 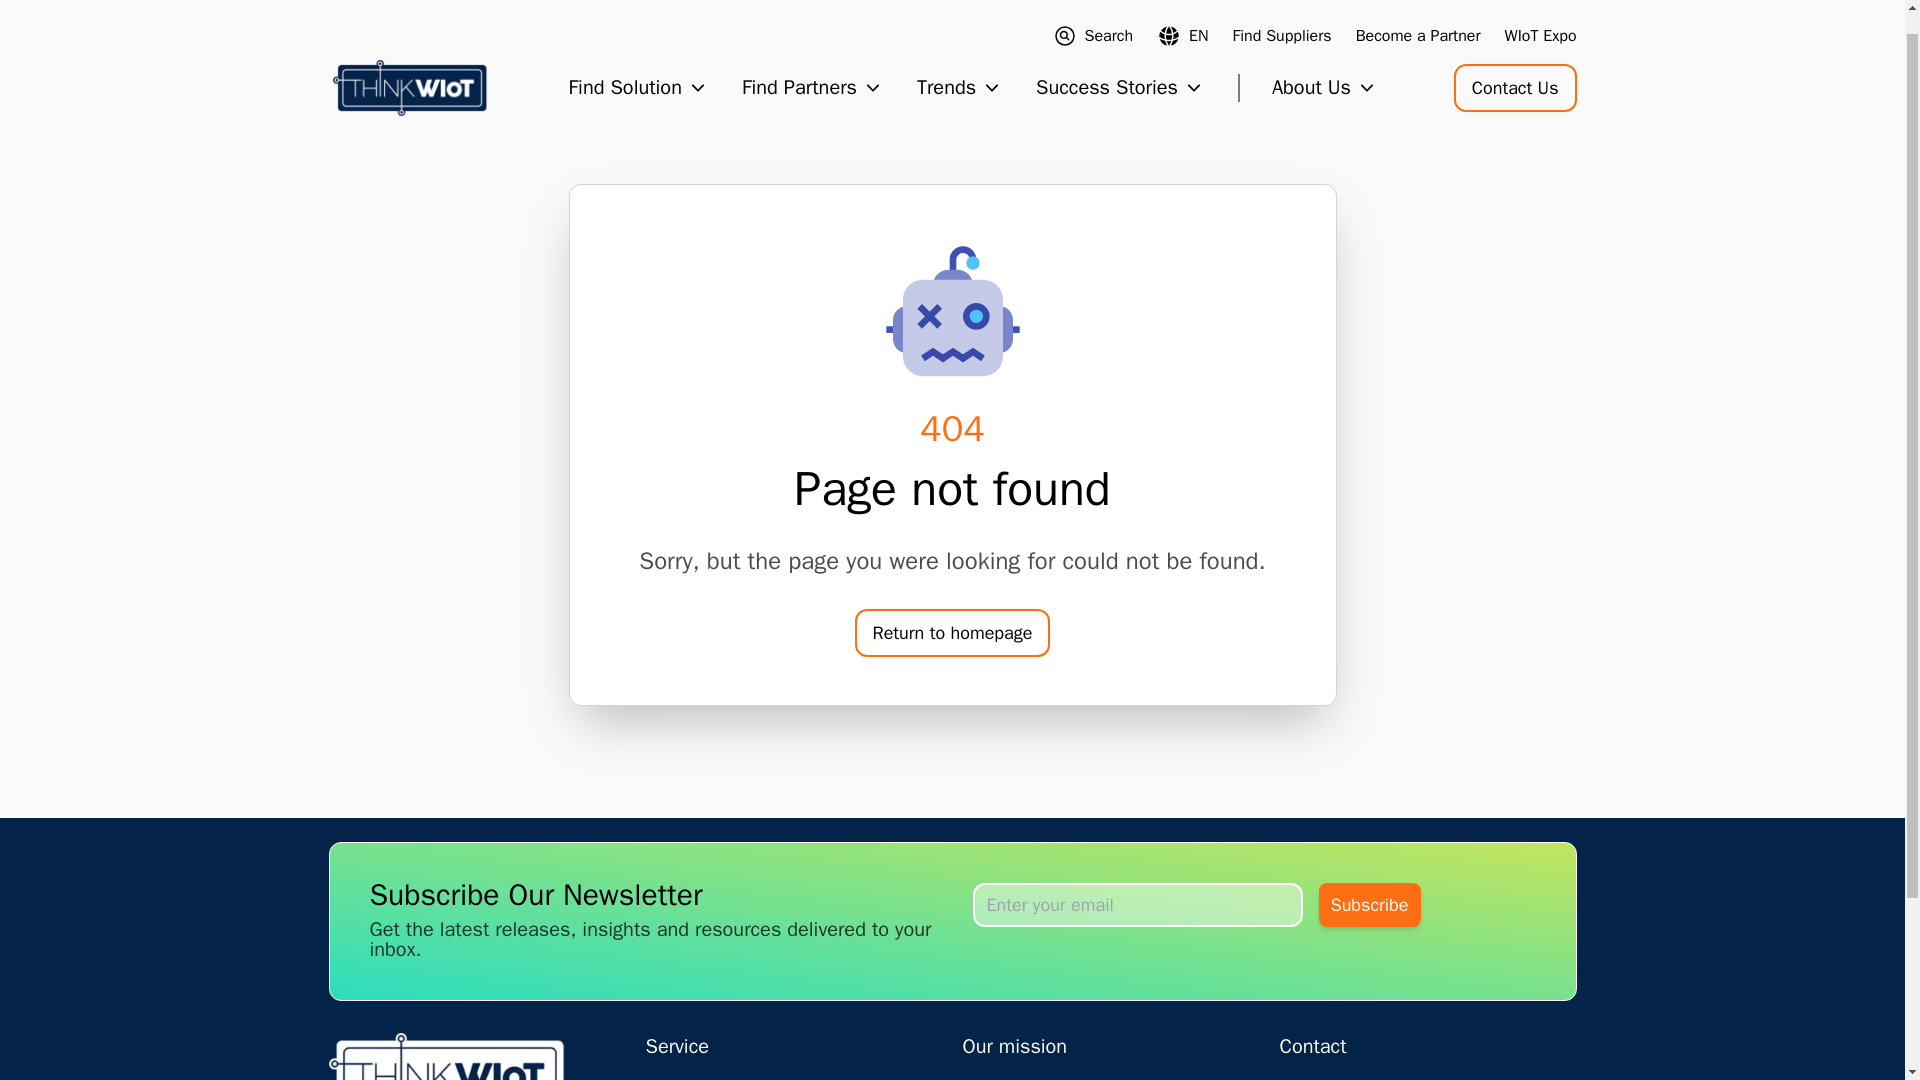 I want to click on Find Partners, so click(x=813, y=63).